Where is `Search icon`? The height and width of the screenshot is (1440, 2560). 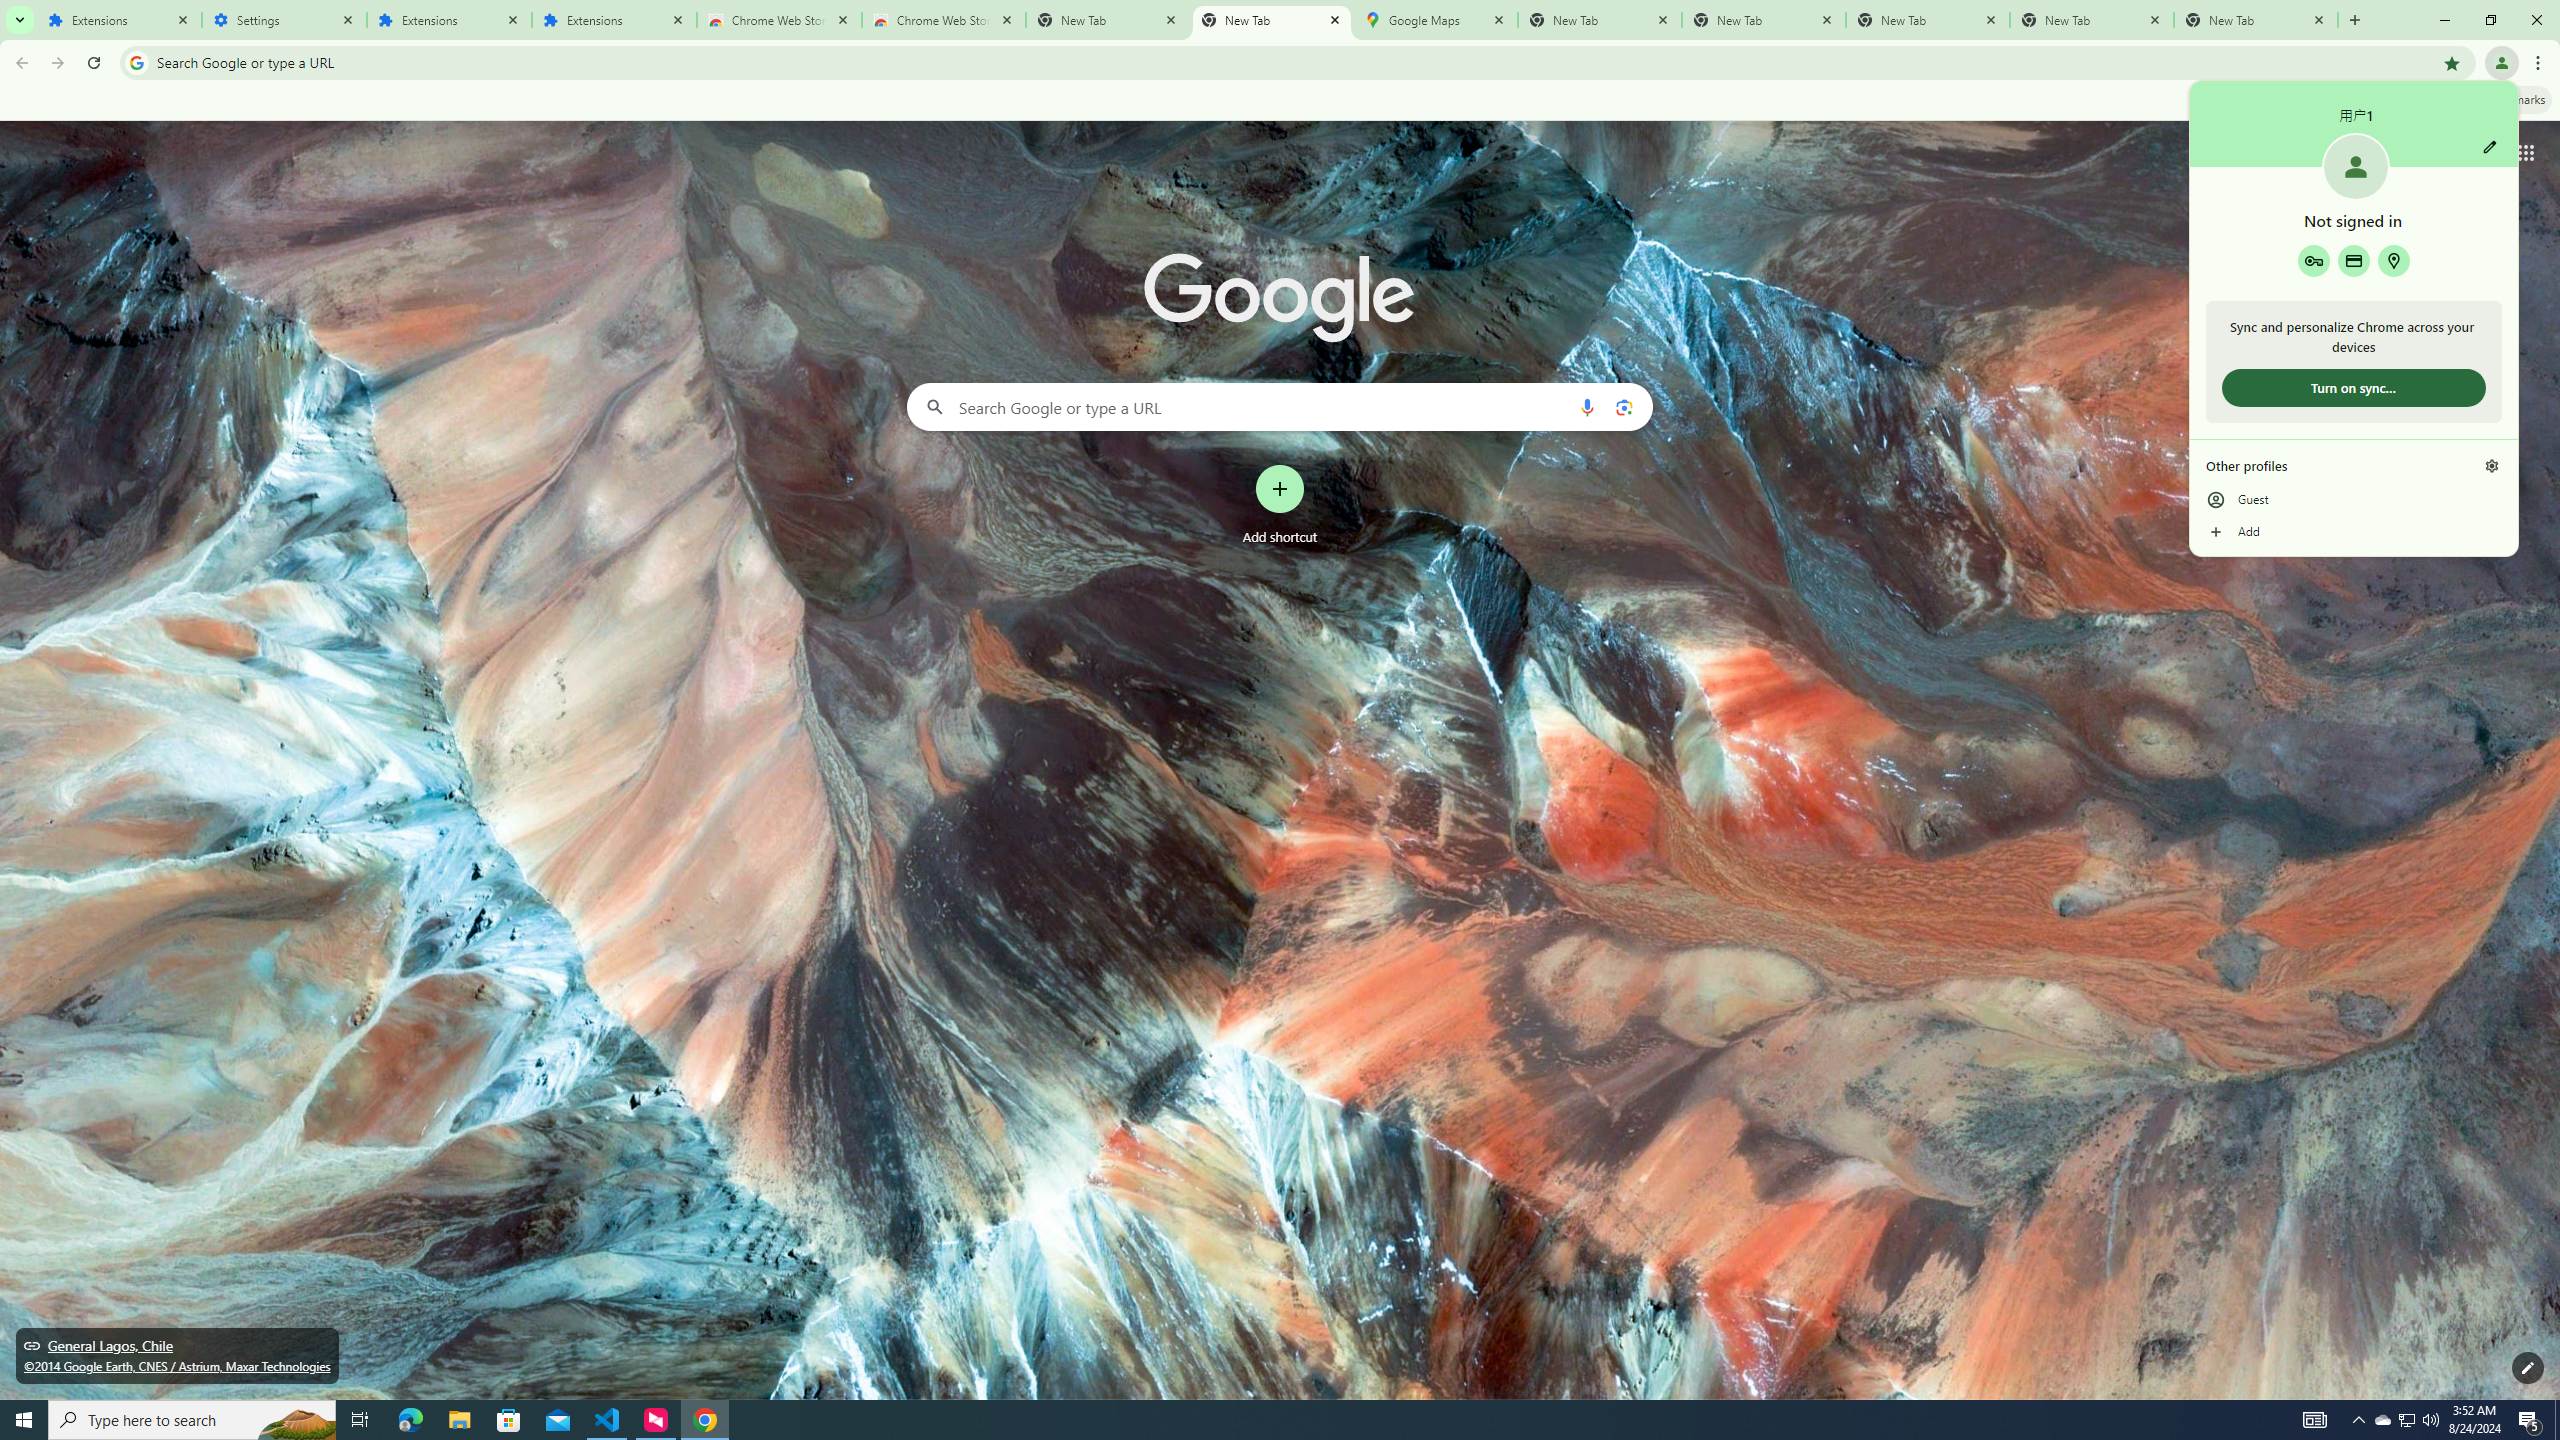 Search icon is located at coordinates (136, 62).